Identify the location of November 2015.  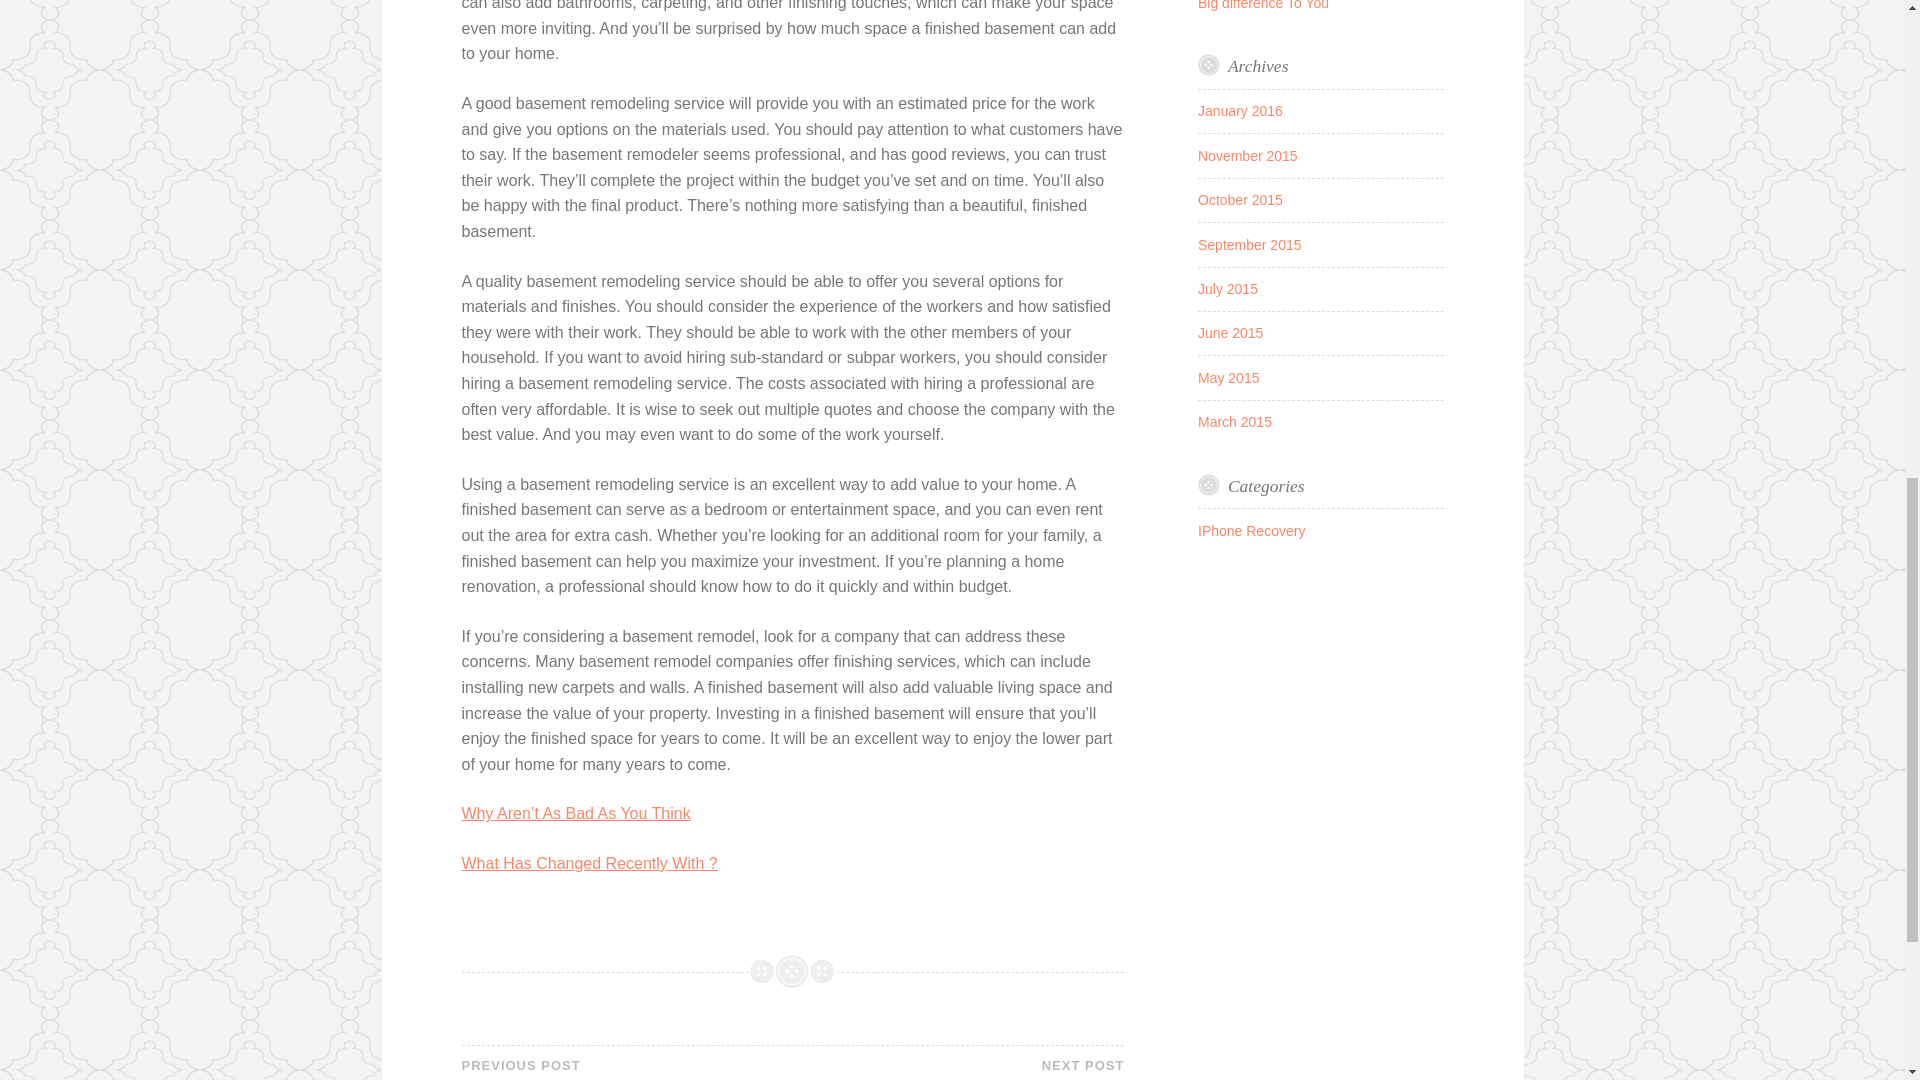
(590, 863).